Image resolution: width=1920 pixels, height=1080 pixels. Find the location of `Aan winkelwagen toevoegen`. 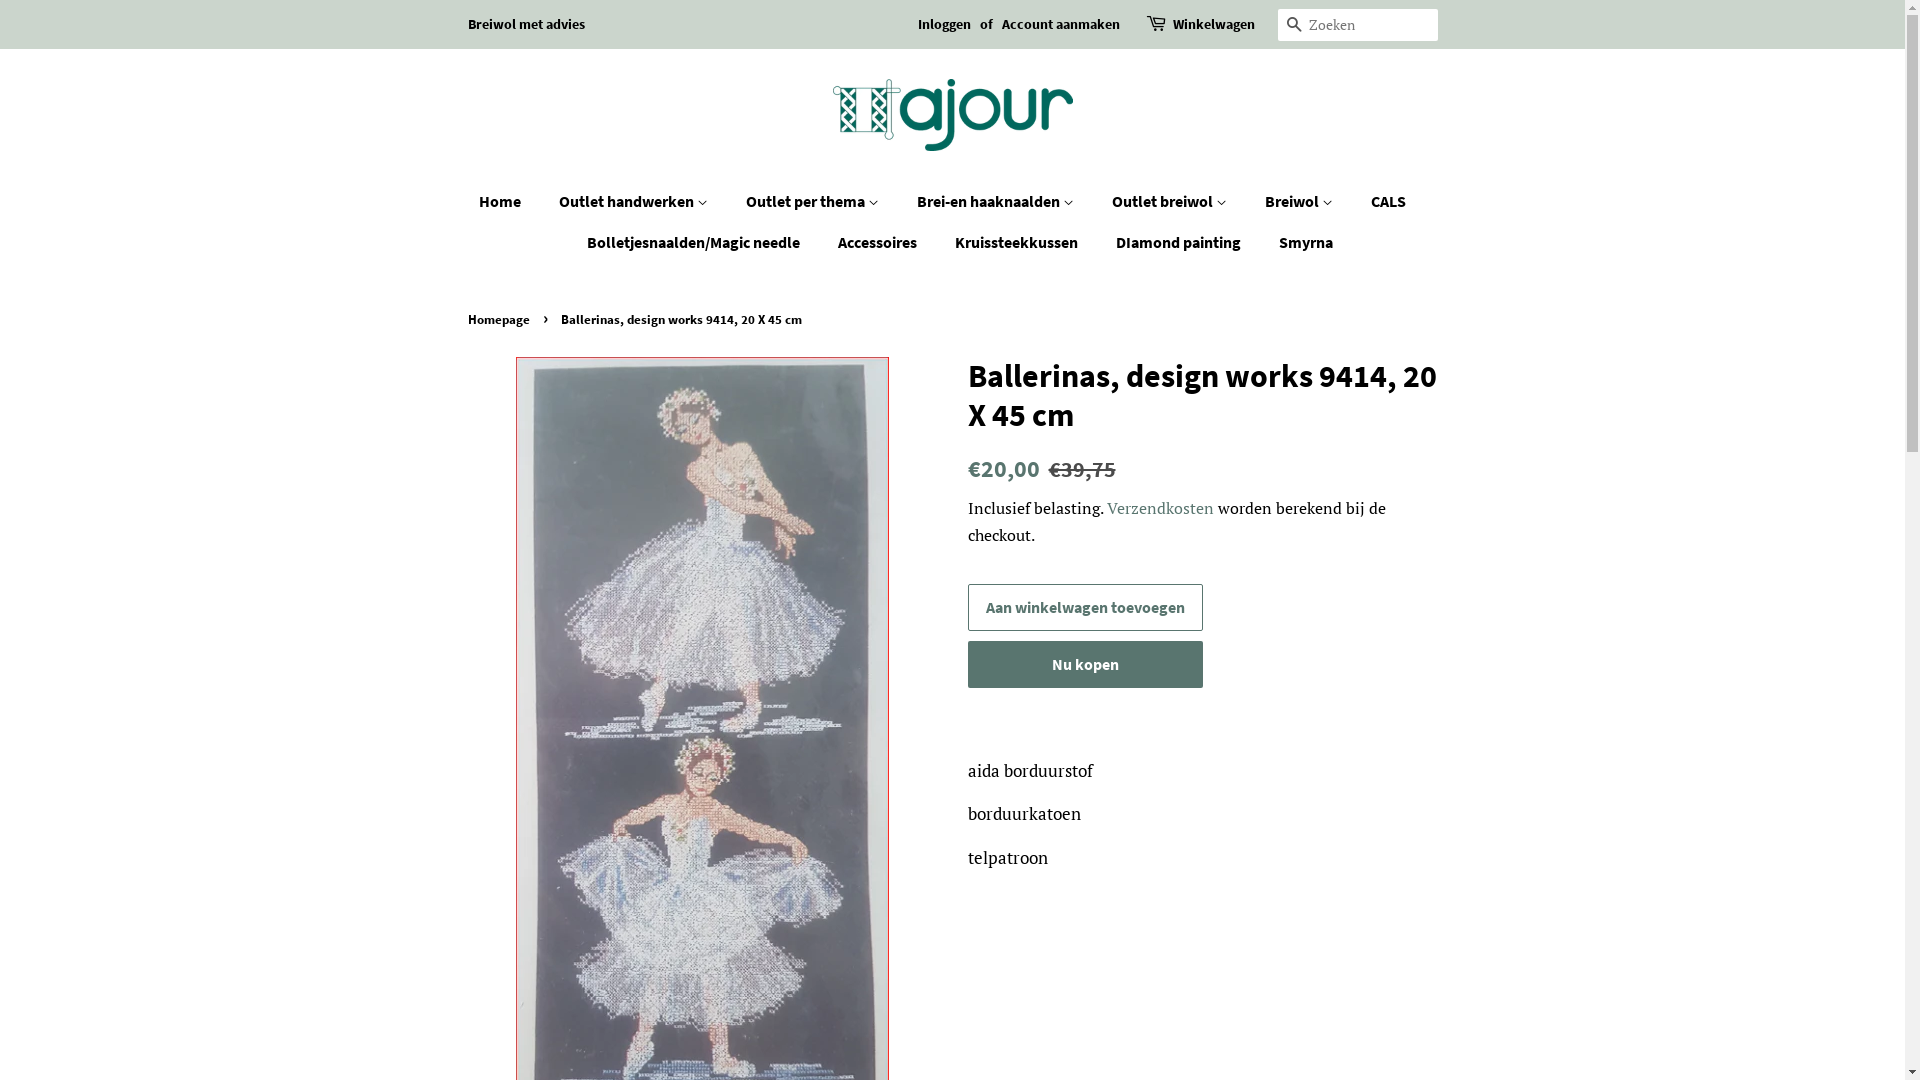

Aan winkelwagen toevoegen is located at coordinates (1086, 608).